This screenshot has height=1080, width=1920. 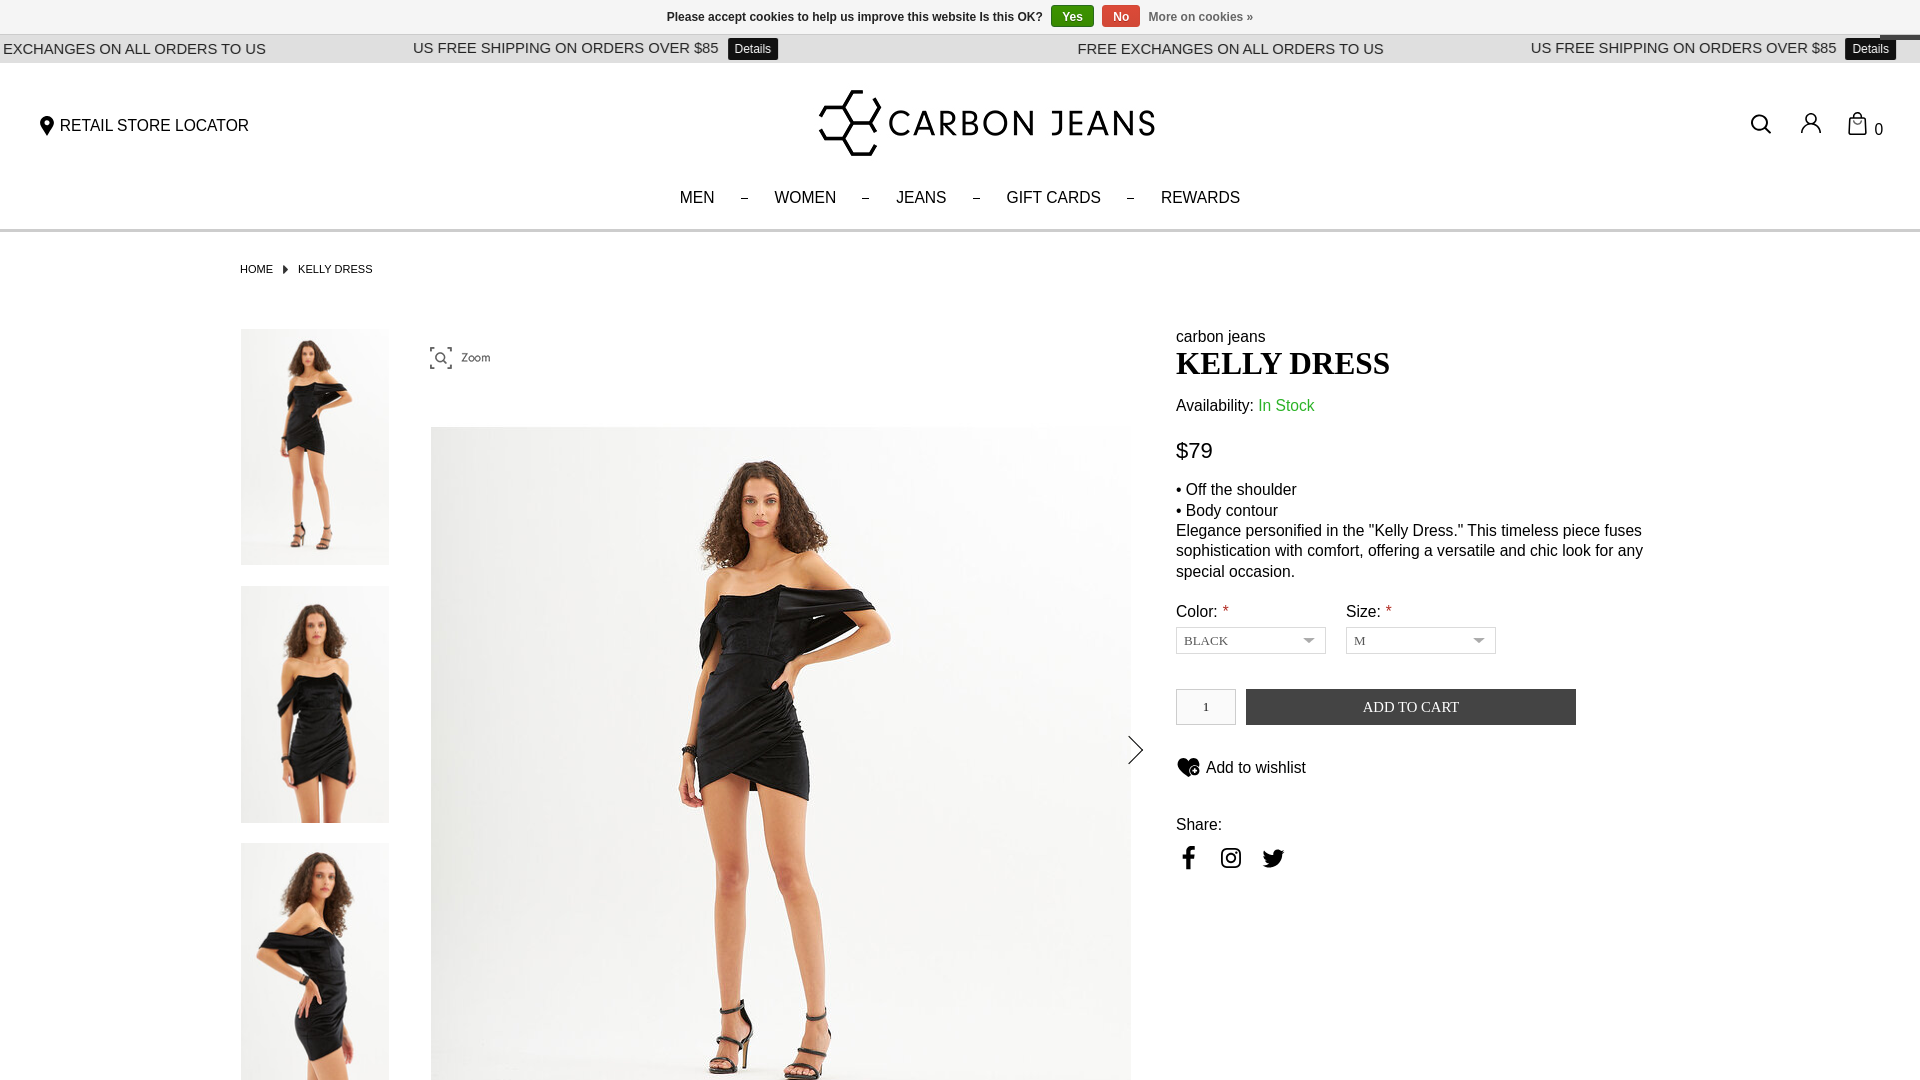 I want to click on Details, so click(x=864, y=48).